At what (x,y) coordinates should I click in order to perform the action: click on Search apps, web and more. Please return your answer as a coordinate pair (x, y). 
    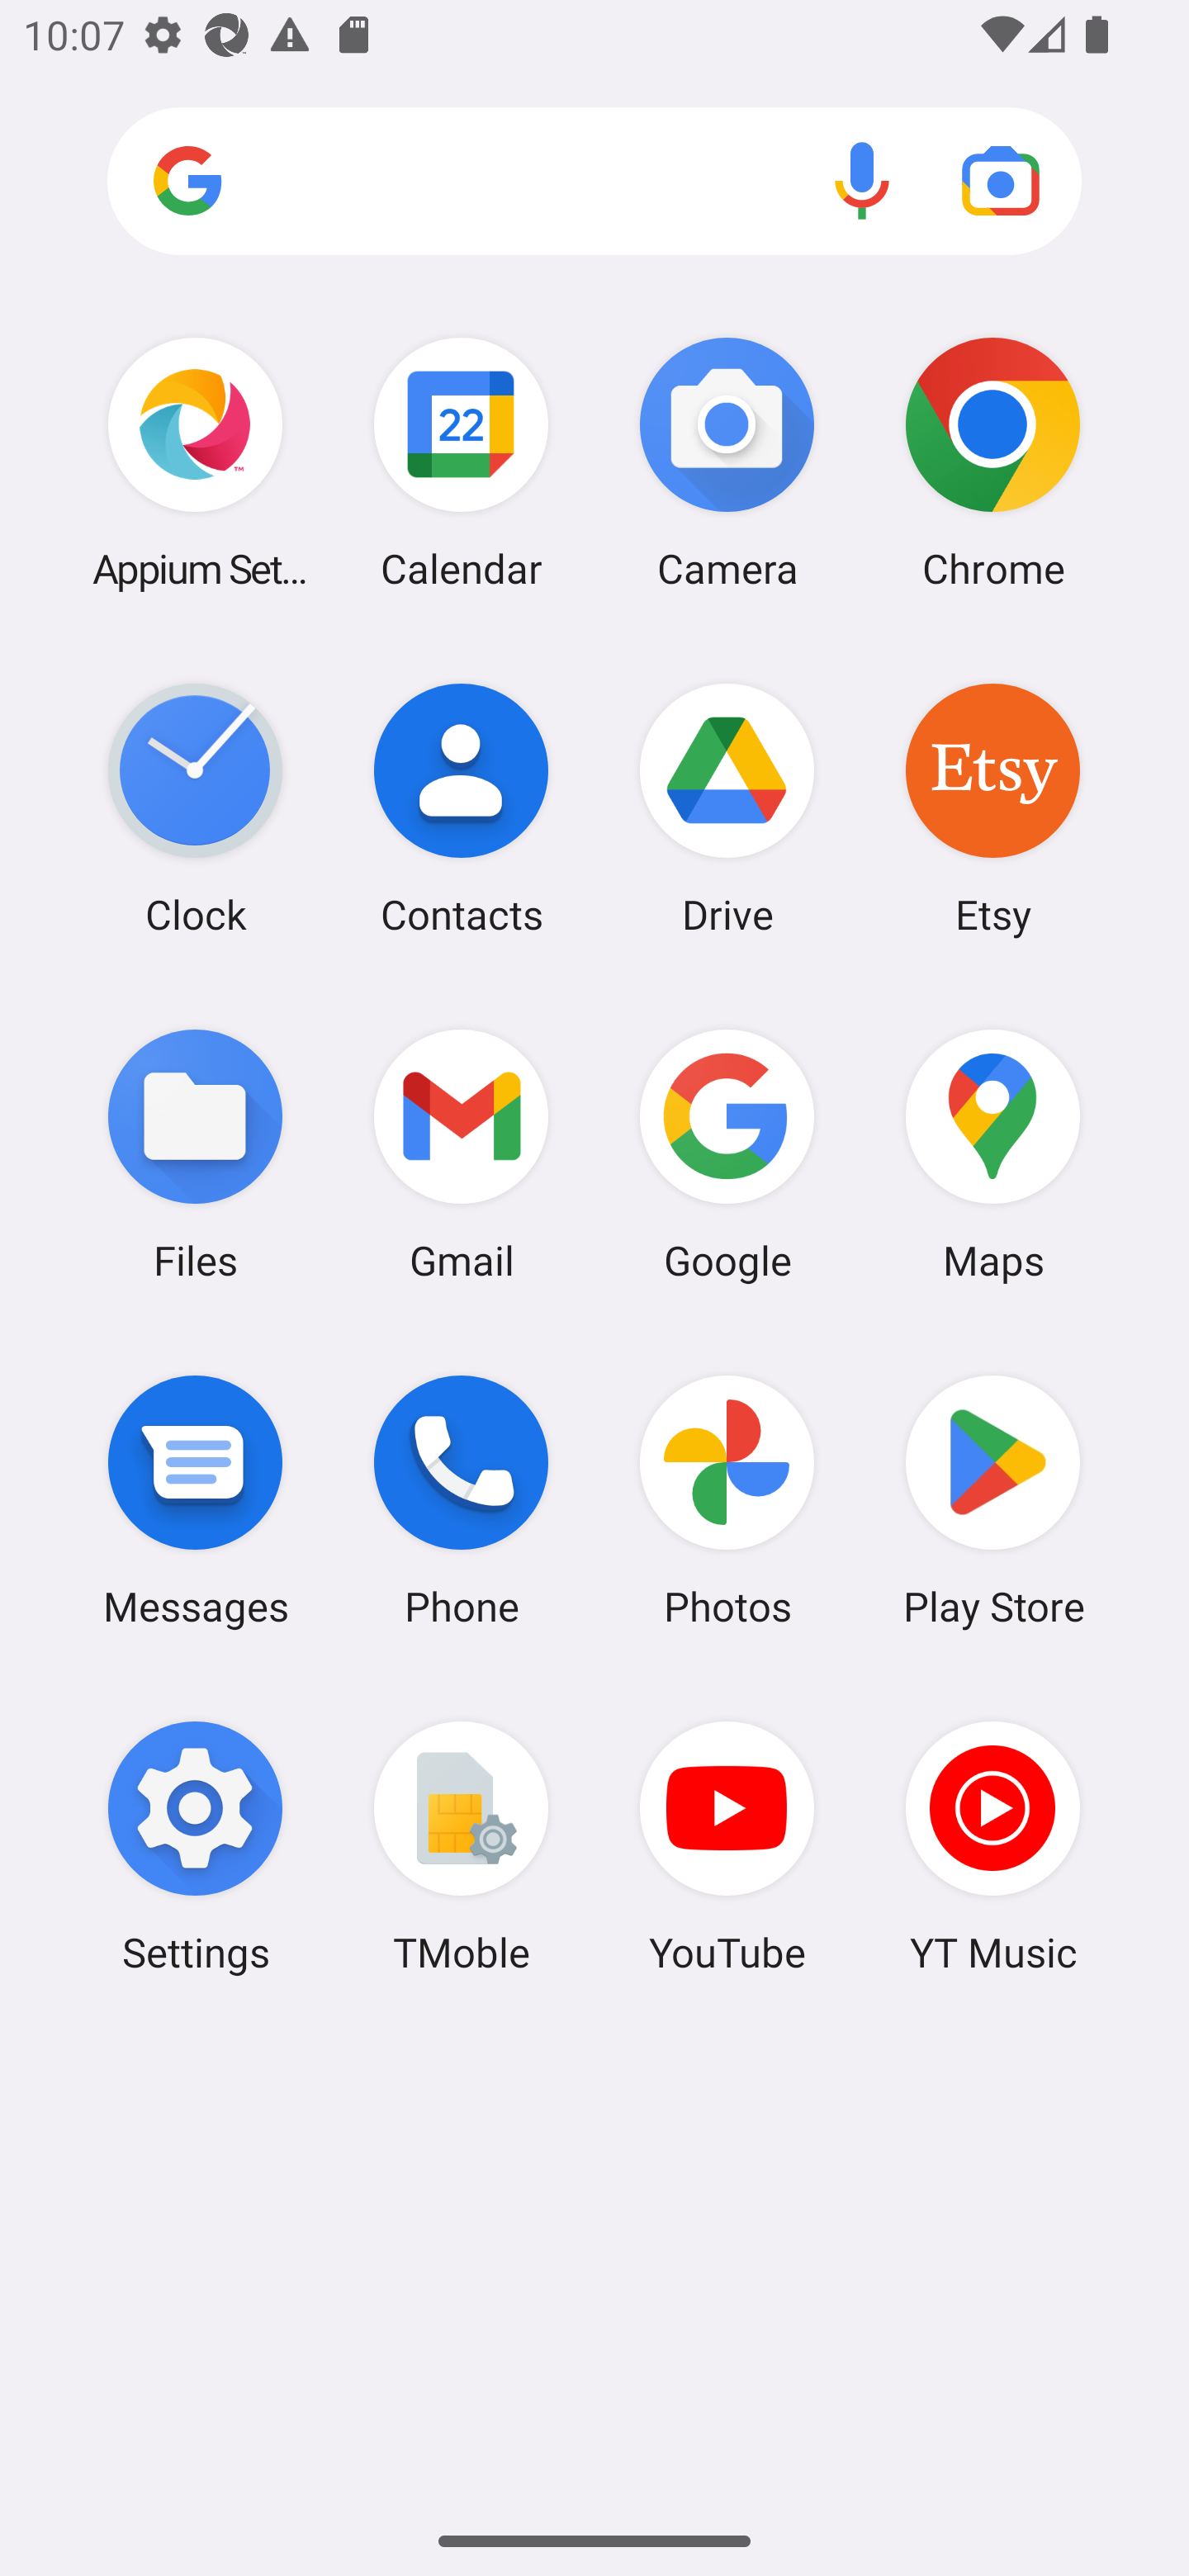
    Looking at the image, I should click on (594, 182).